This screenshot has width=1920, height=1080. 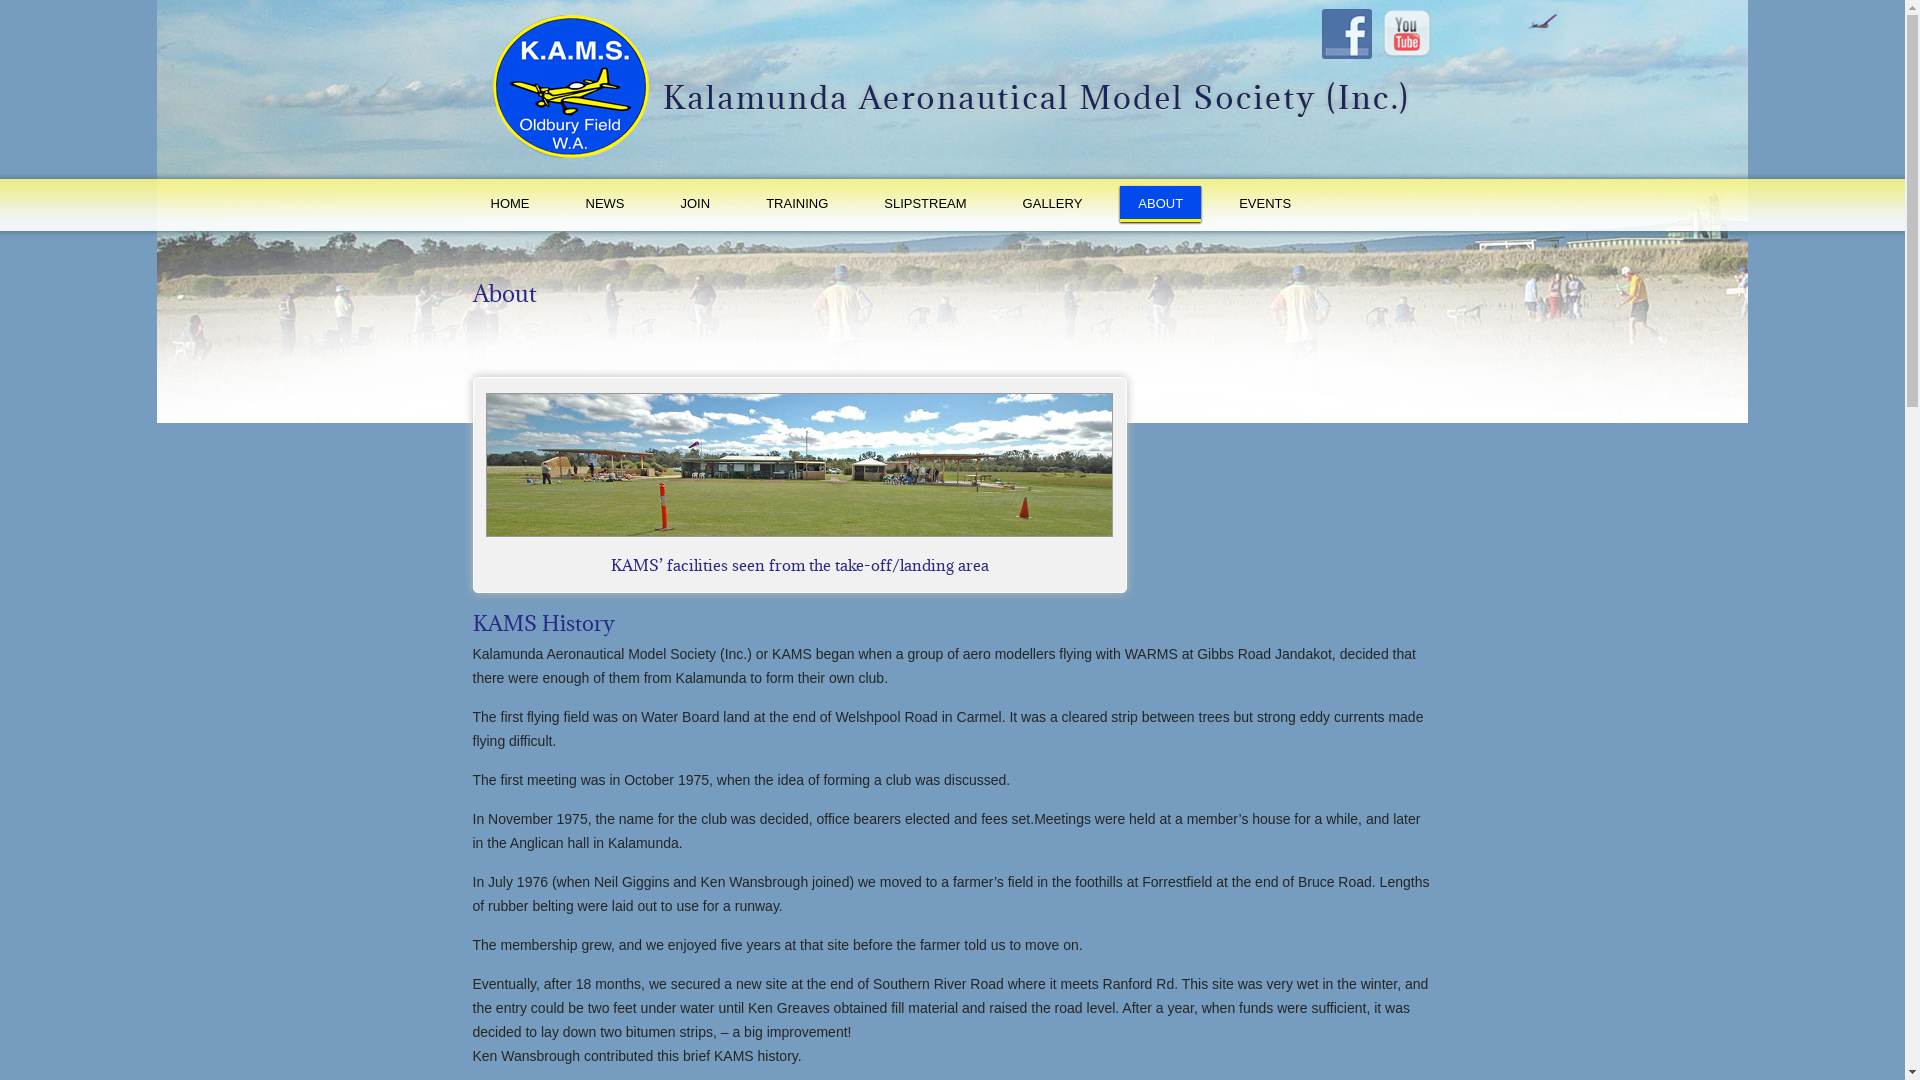 What do you see at coordinates (924, 204) in the screenshot?
I see `SLIPSTREAM` at bounding box center [924, 204].